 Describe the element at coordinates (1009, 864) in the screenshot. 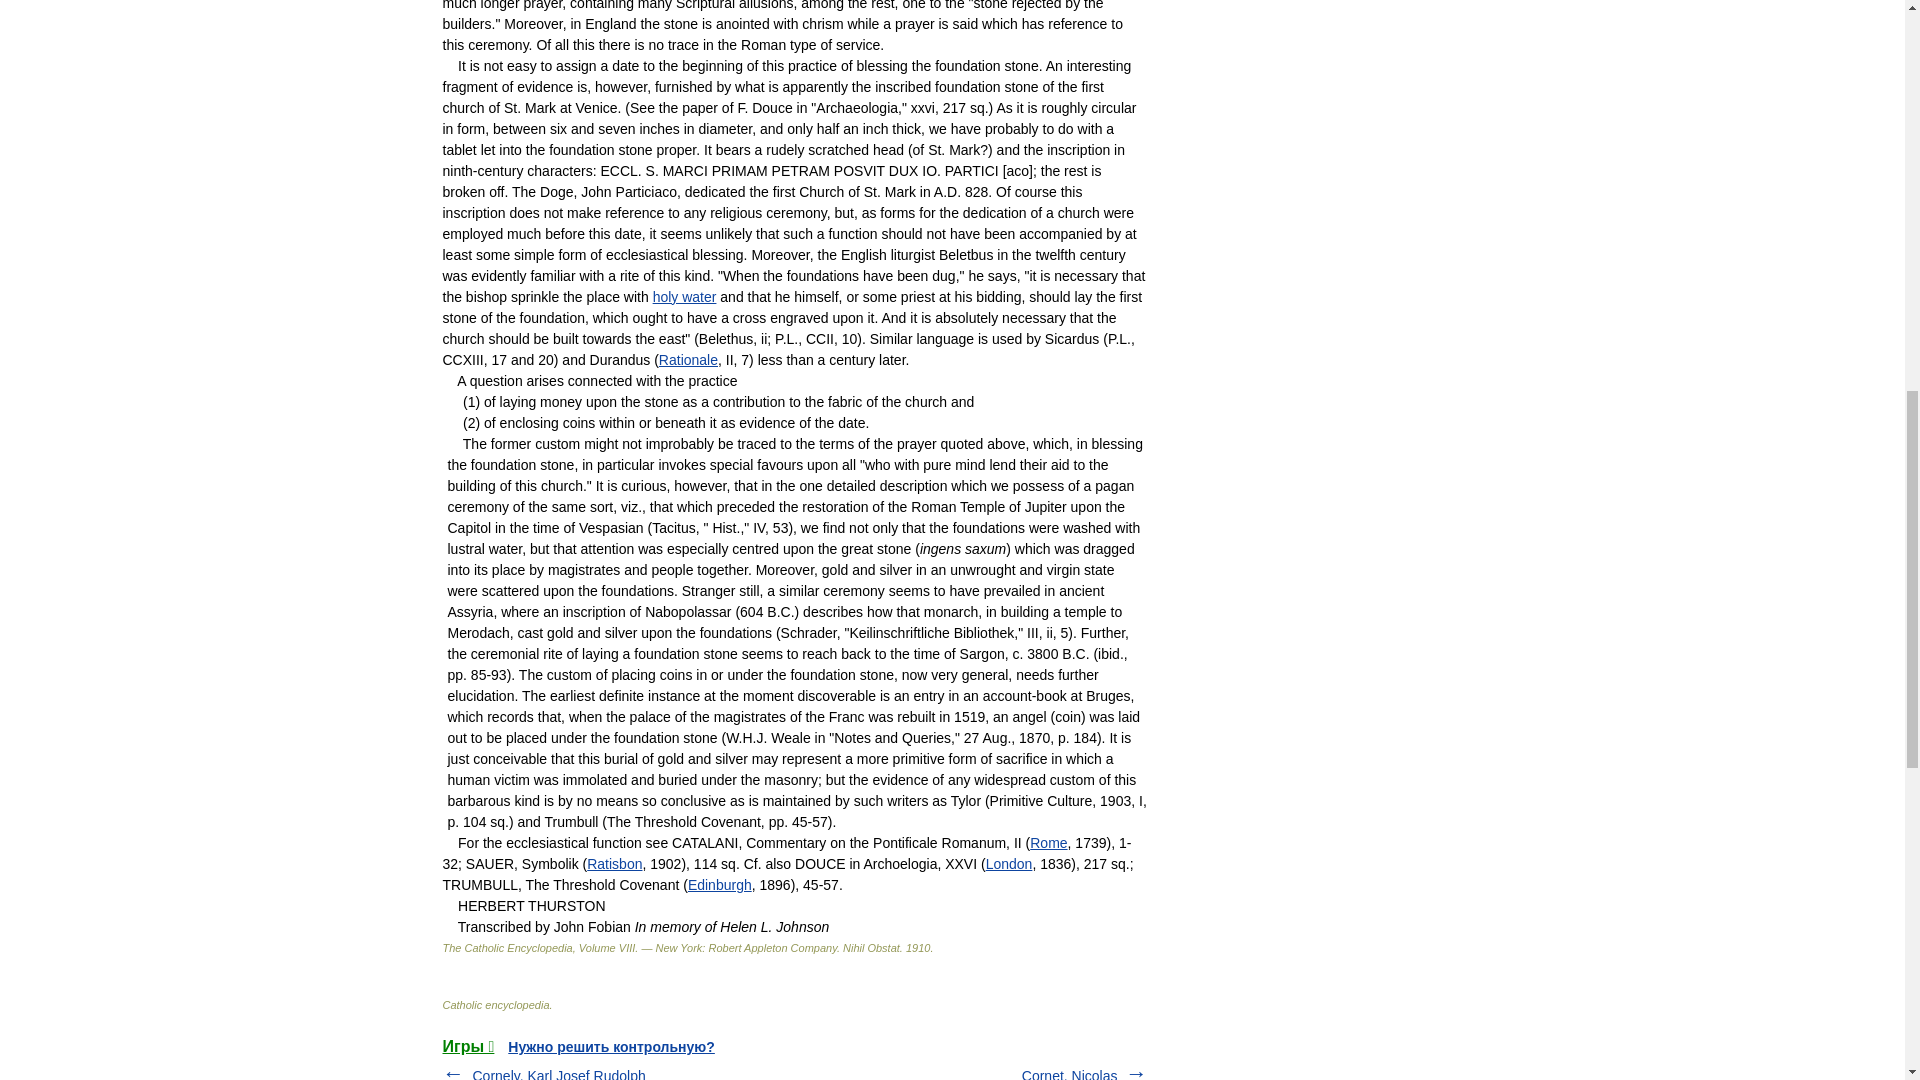

I see `London` at that location.